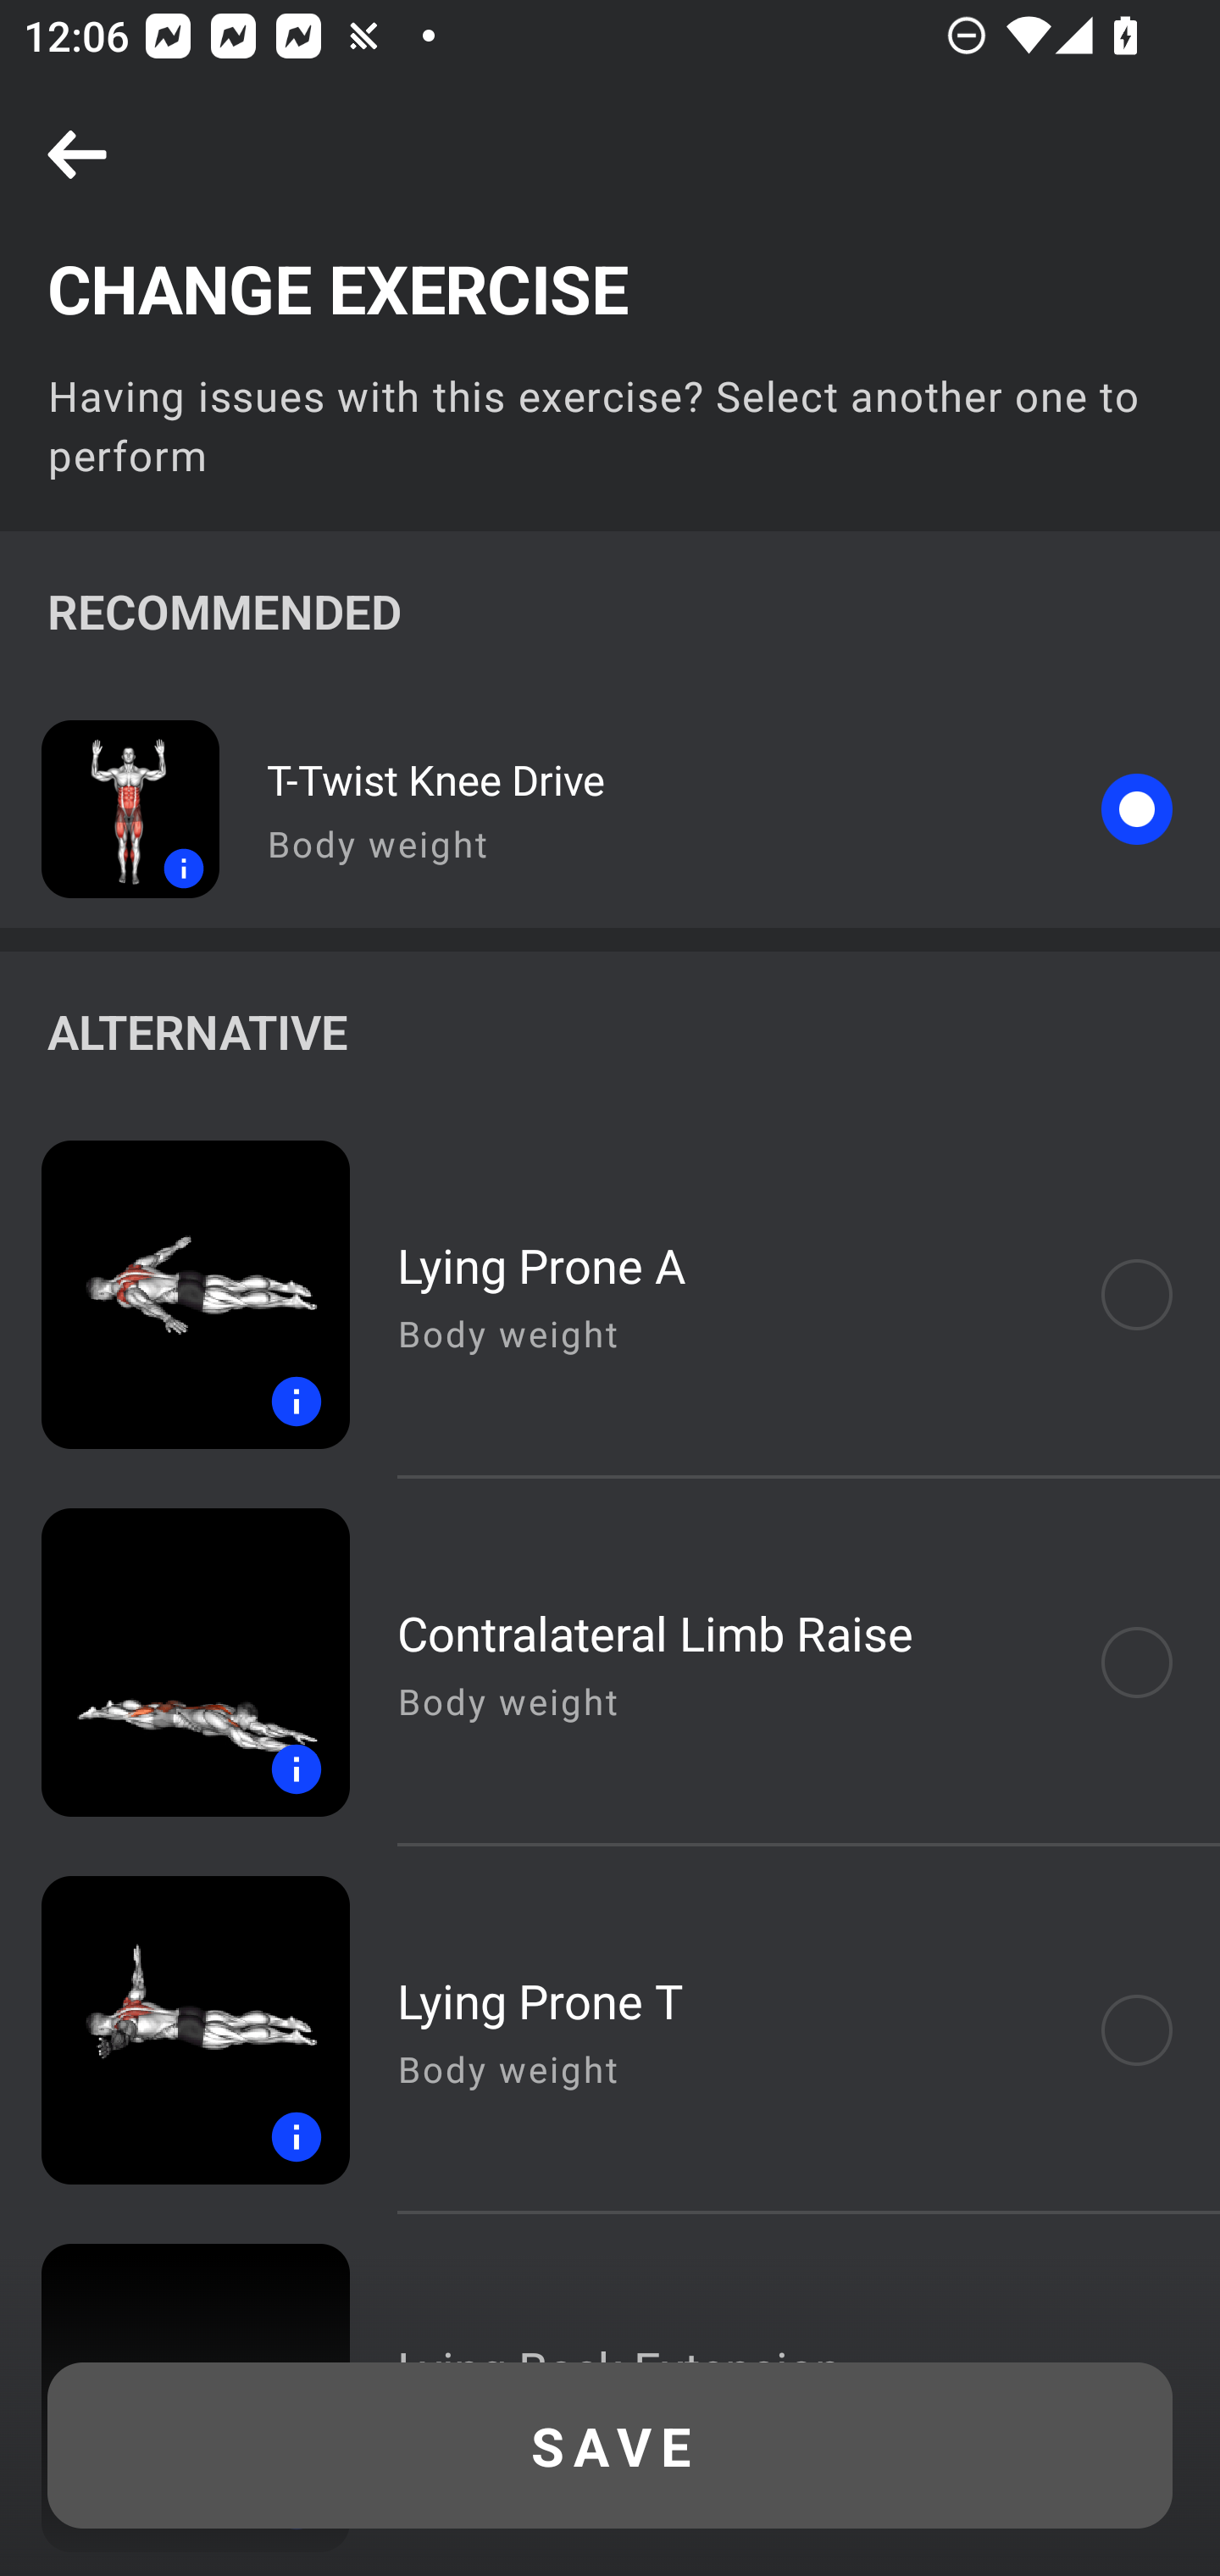  What do you see at coordinates (175, 2030) in the screenshot?
I see `details` at bounding box center [175, 2030].